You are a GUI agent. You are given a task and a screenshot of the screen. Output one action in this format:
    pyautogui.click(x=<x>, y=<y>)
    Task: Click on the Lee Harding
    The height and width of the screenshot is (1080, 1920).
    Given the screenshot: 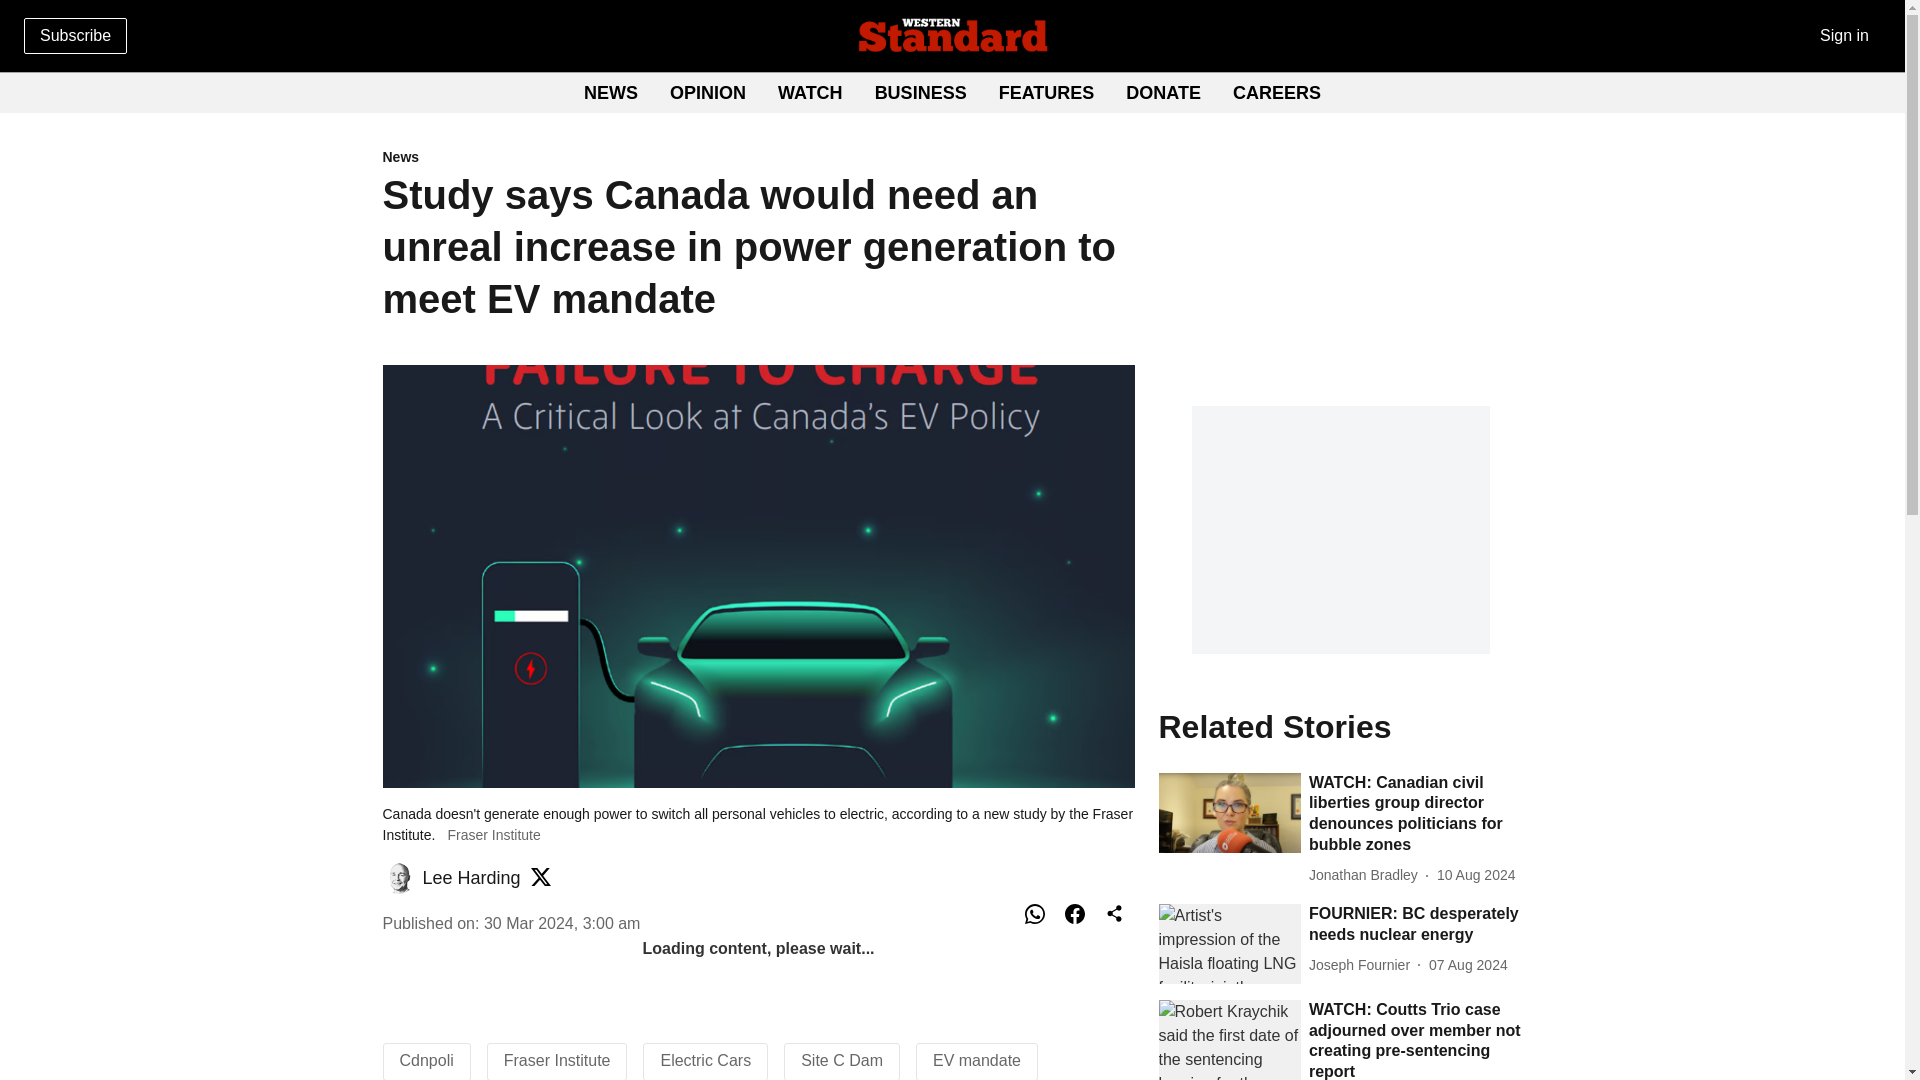 What is the action you would take?
    pyautogui.click(x=471, y=878)
    